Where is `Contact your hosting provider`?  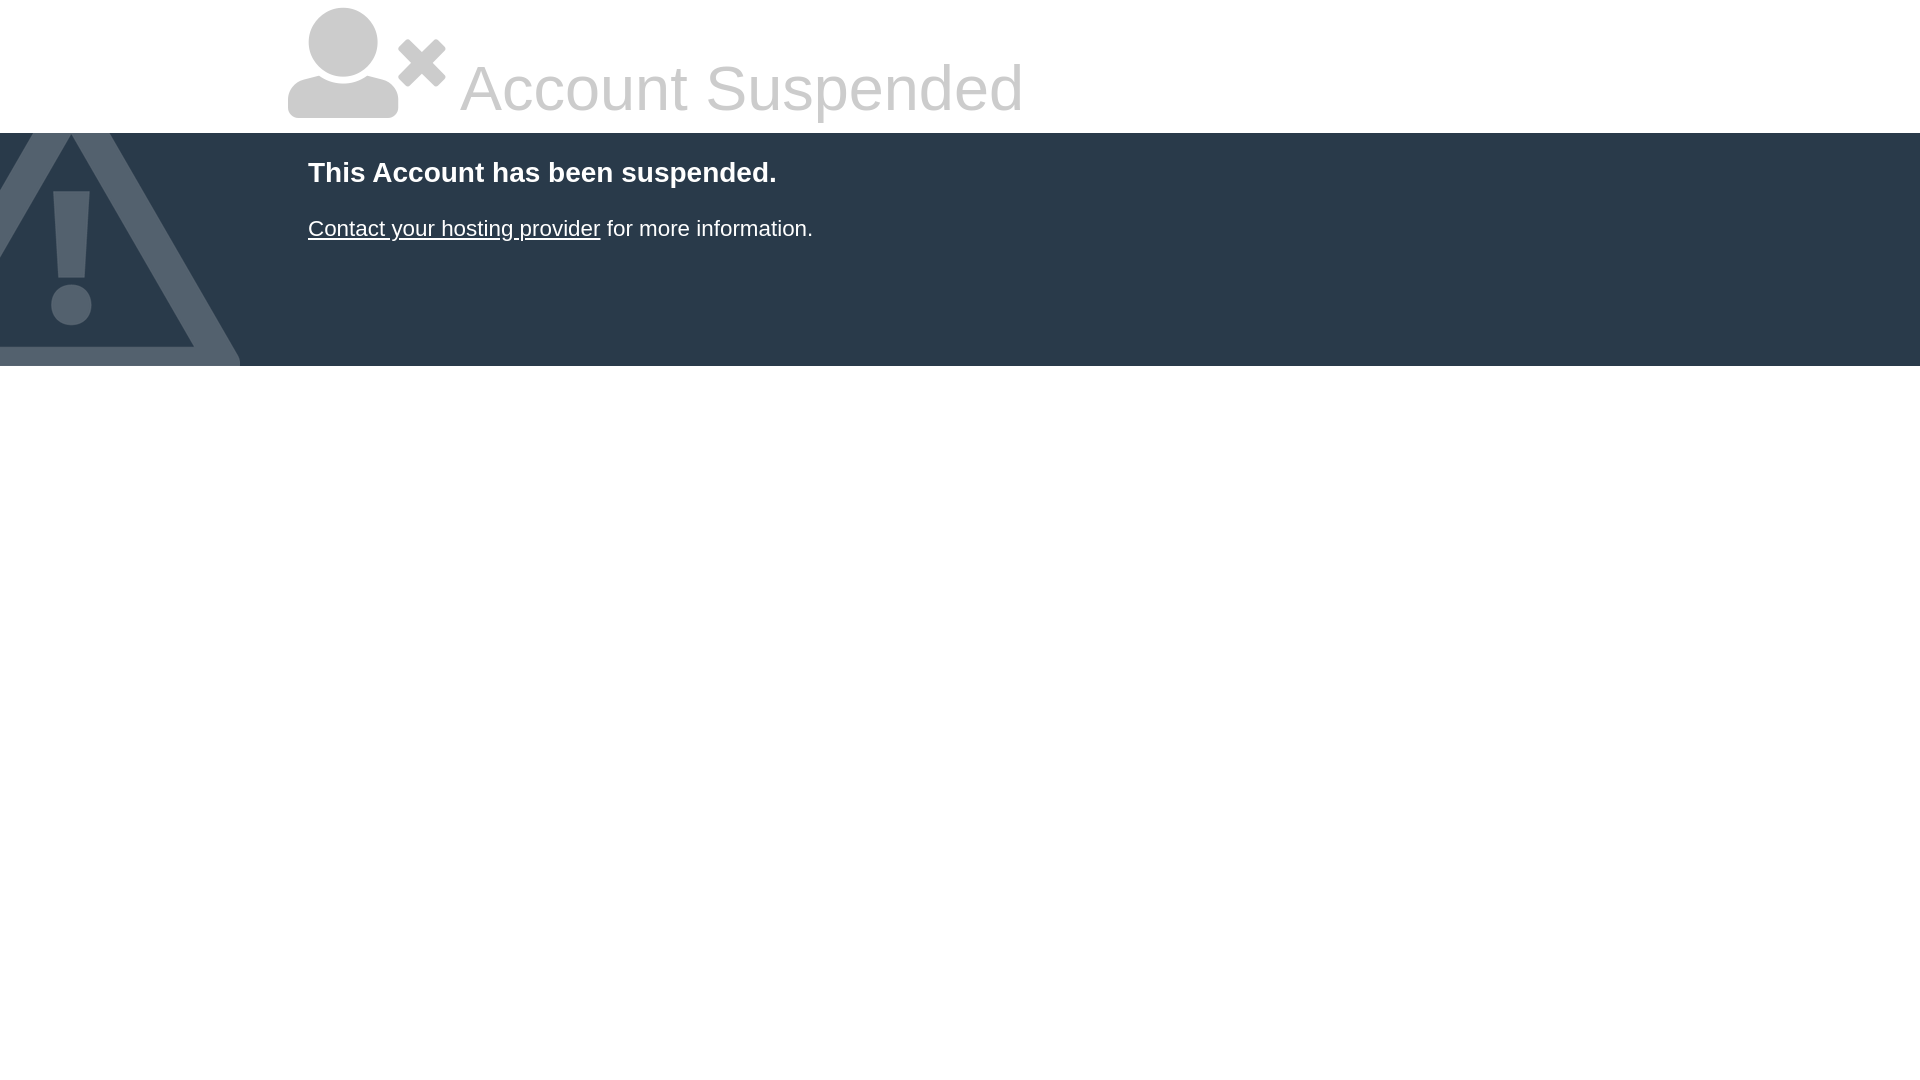 Contact your hosting provider is located at coordinates (454, 228).